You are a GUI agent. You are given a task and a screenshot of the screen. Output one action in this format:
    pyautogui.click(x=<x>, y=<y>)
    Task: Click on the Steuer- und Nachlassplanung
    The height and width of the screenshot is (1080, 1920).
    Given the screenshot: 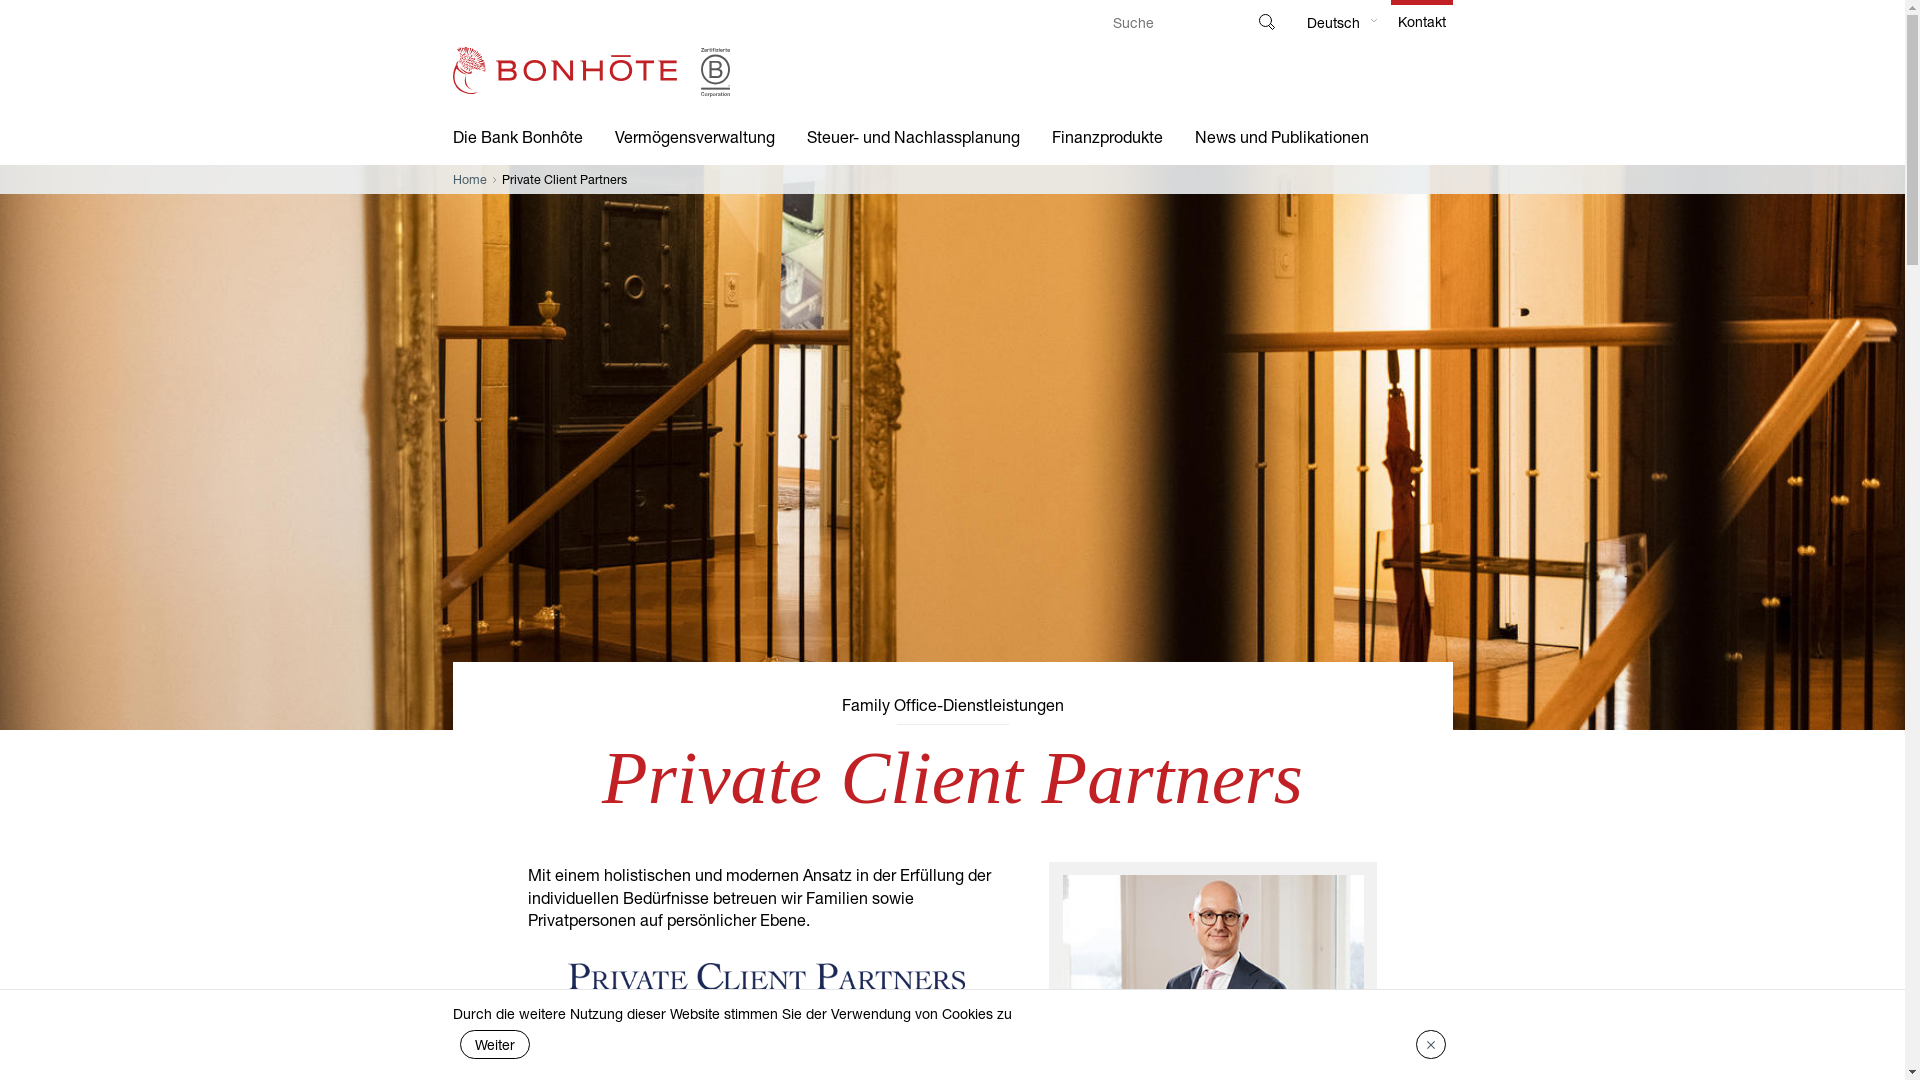 What is the action you would take?
    pyautogui.click(x=912, y=137)
    